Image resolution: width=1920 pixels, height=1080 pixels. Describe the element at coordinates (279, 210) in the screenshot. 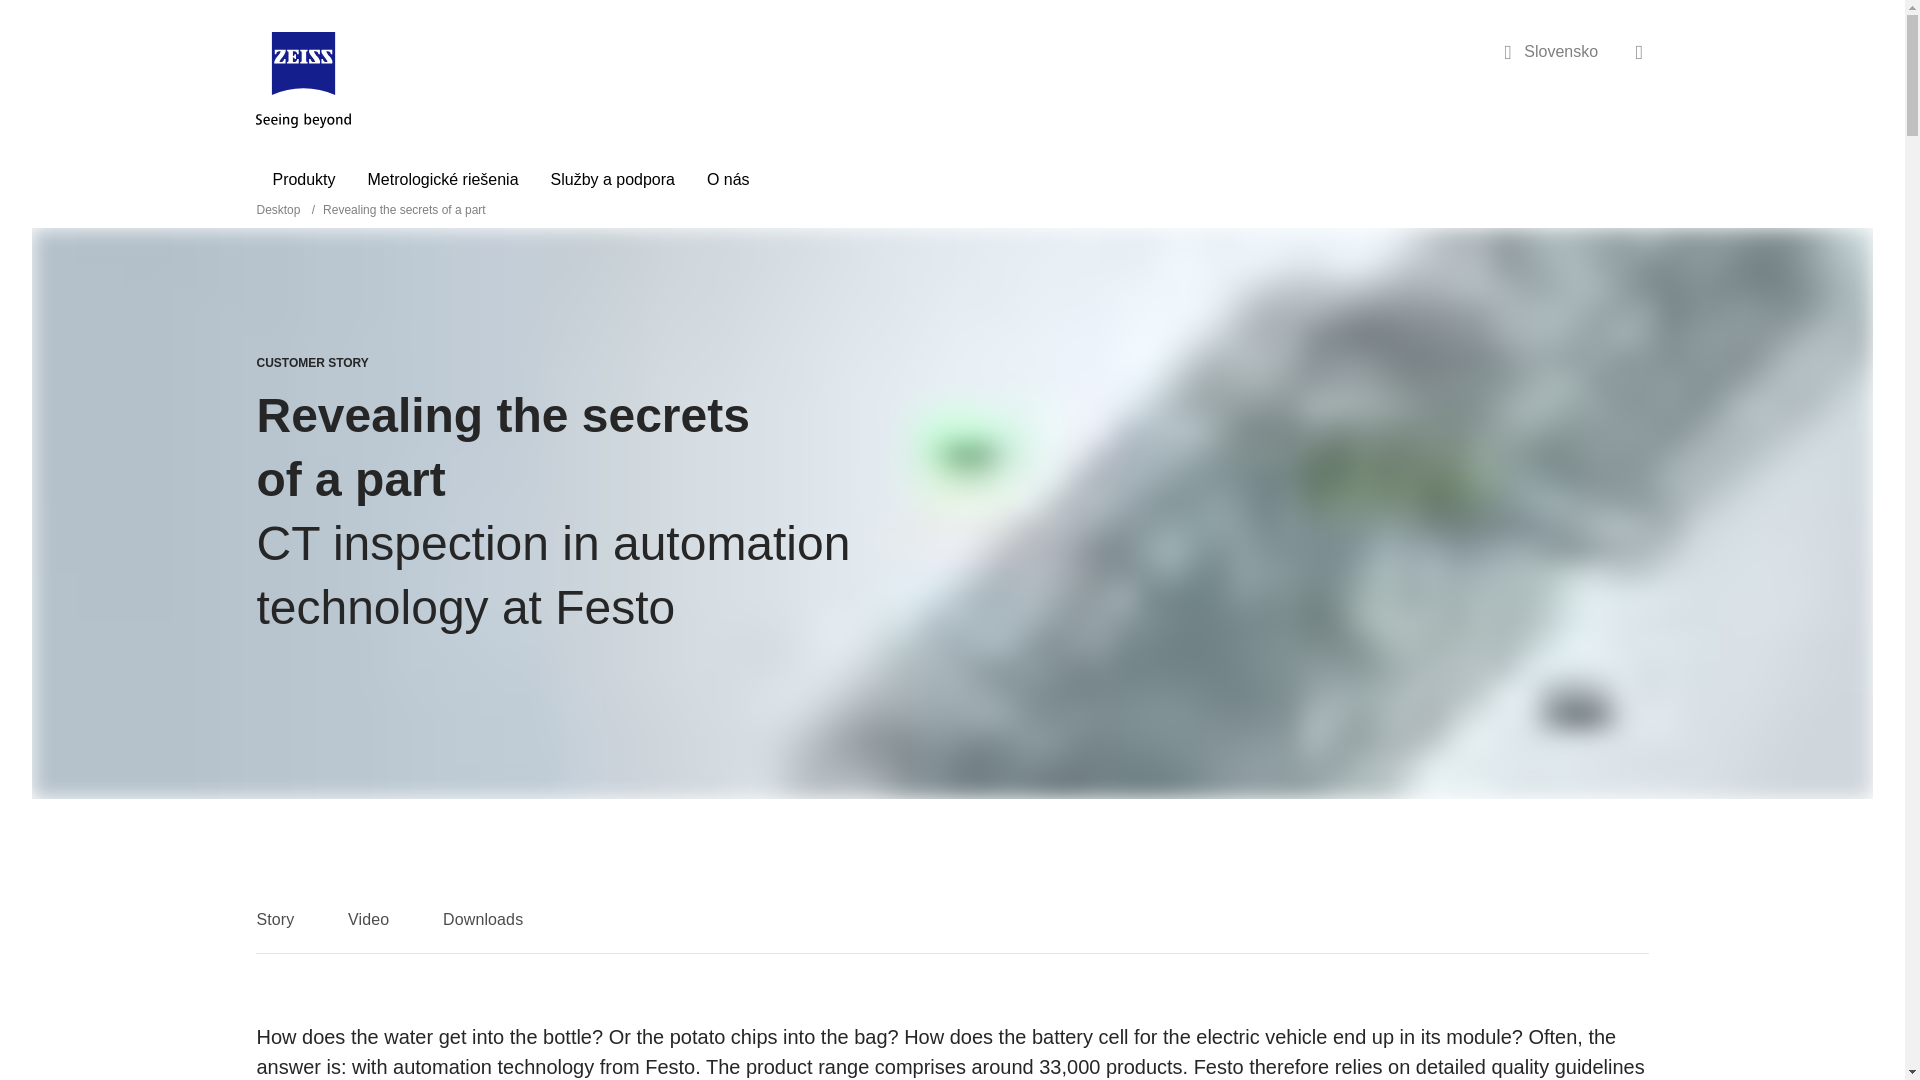

I see `Desktop` at that location.